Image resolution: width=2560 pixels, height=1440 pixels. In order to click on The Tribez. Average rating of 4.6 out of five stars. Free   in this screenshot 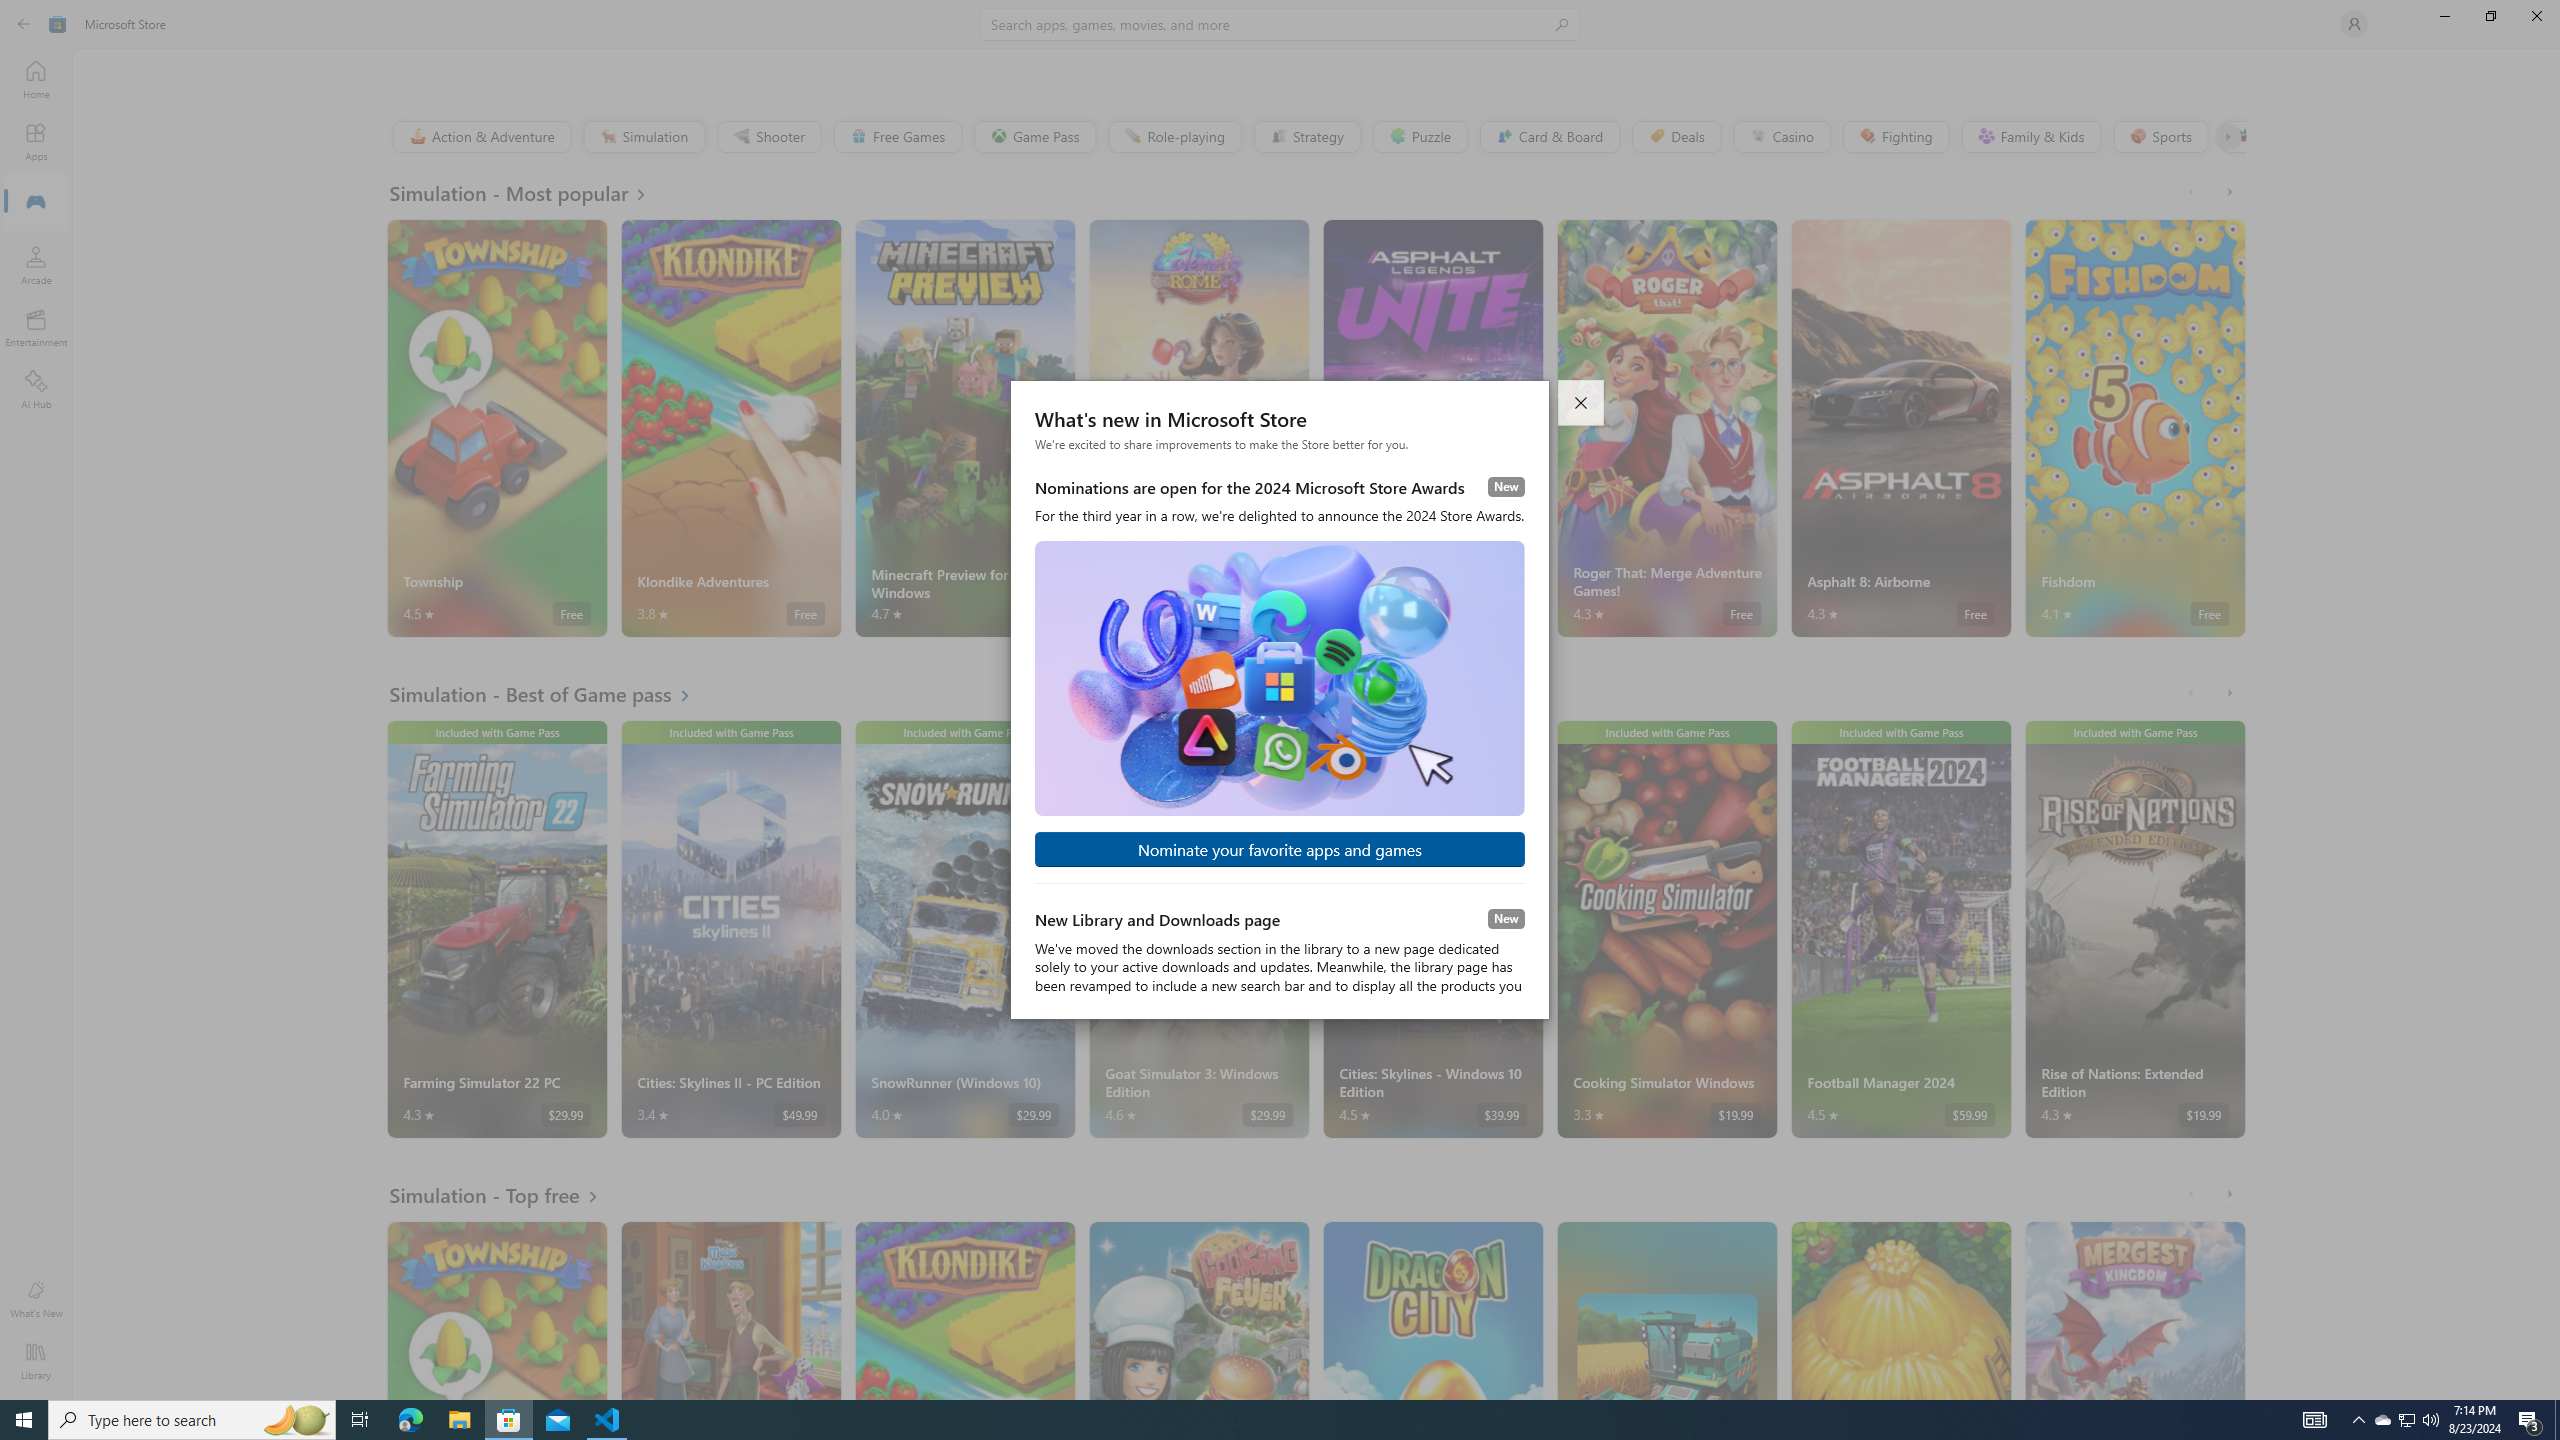, I will do `click(1900, 1310)`.